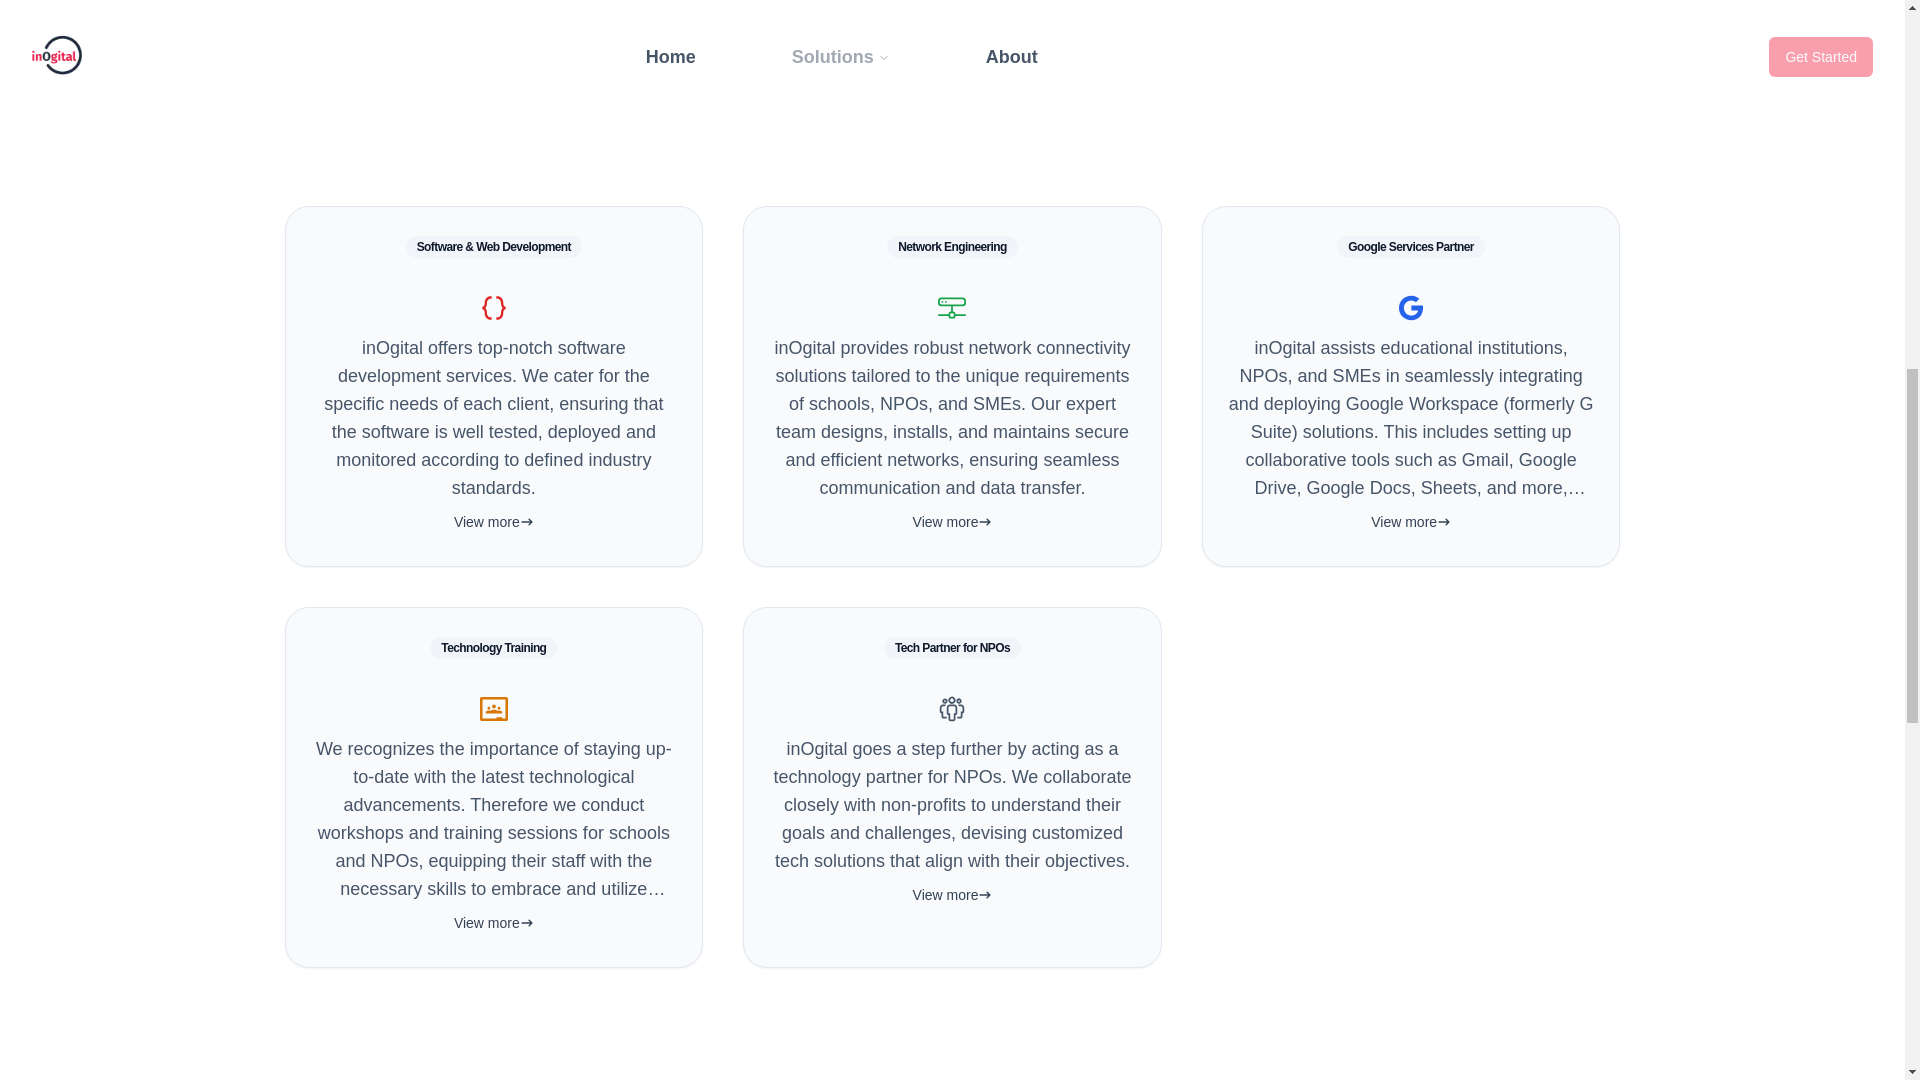  What do you see at coordinates (494, 522) in the screenshot?
I see `View more` at bounding box center [494, 522].